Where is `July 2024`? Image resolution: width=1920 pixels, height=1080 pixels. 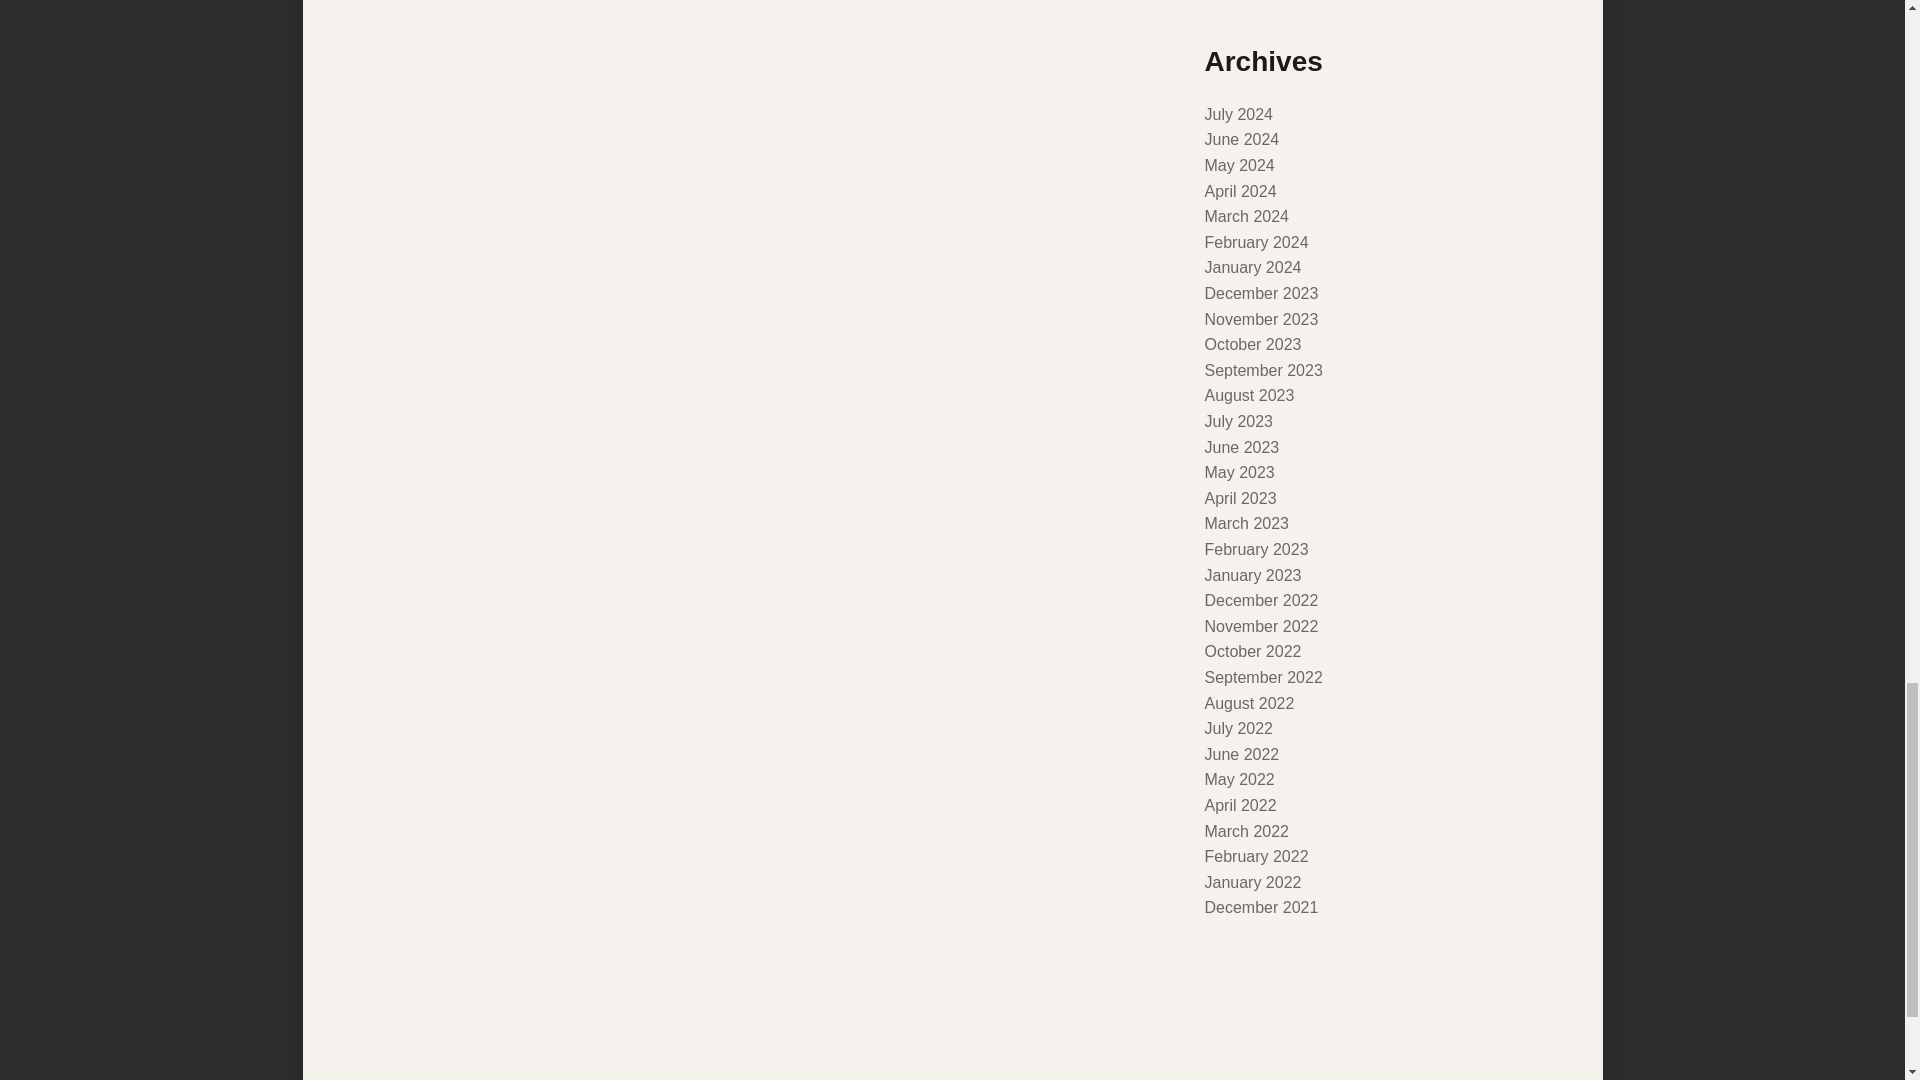 July 2024 is located at coordinates (1238, 114).